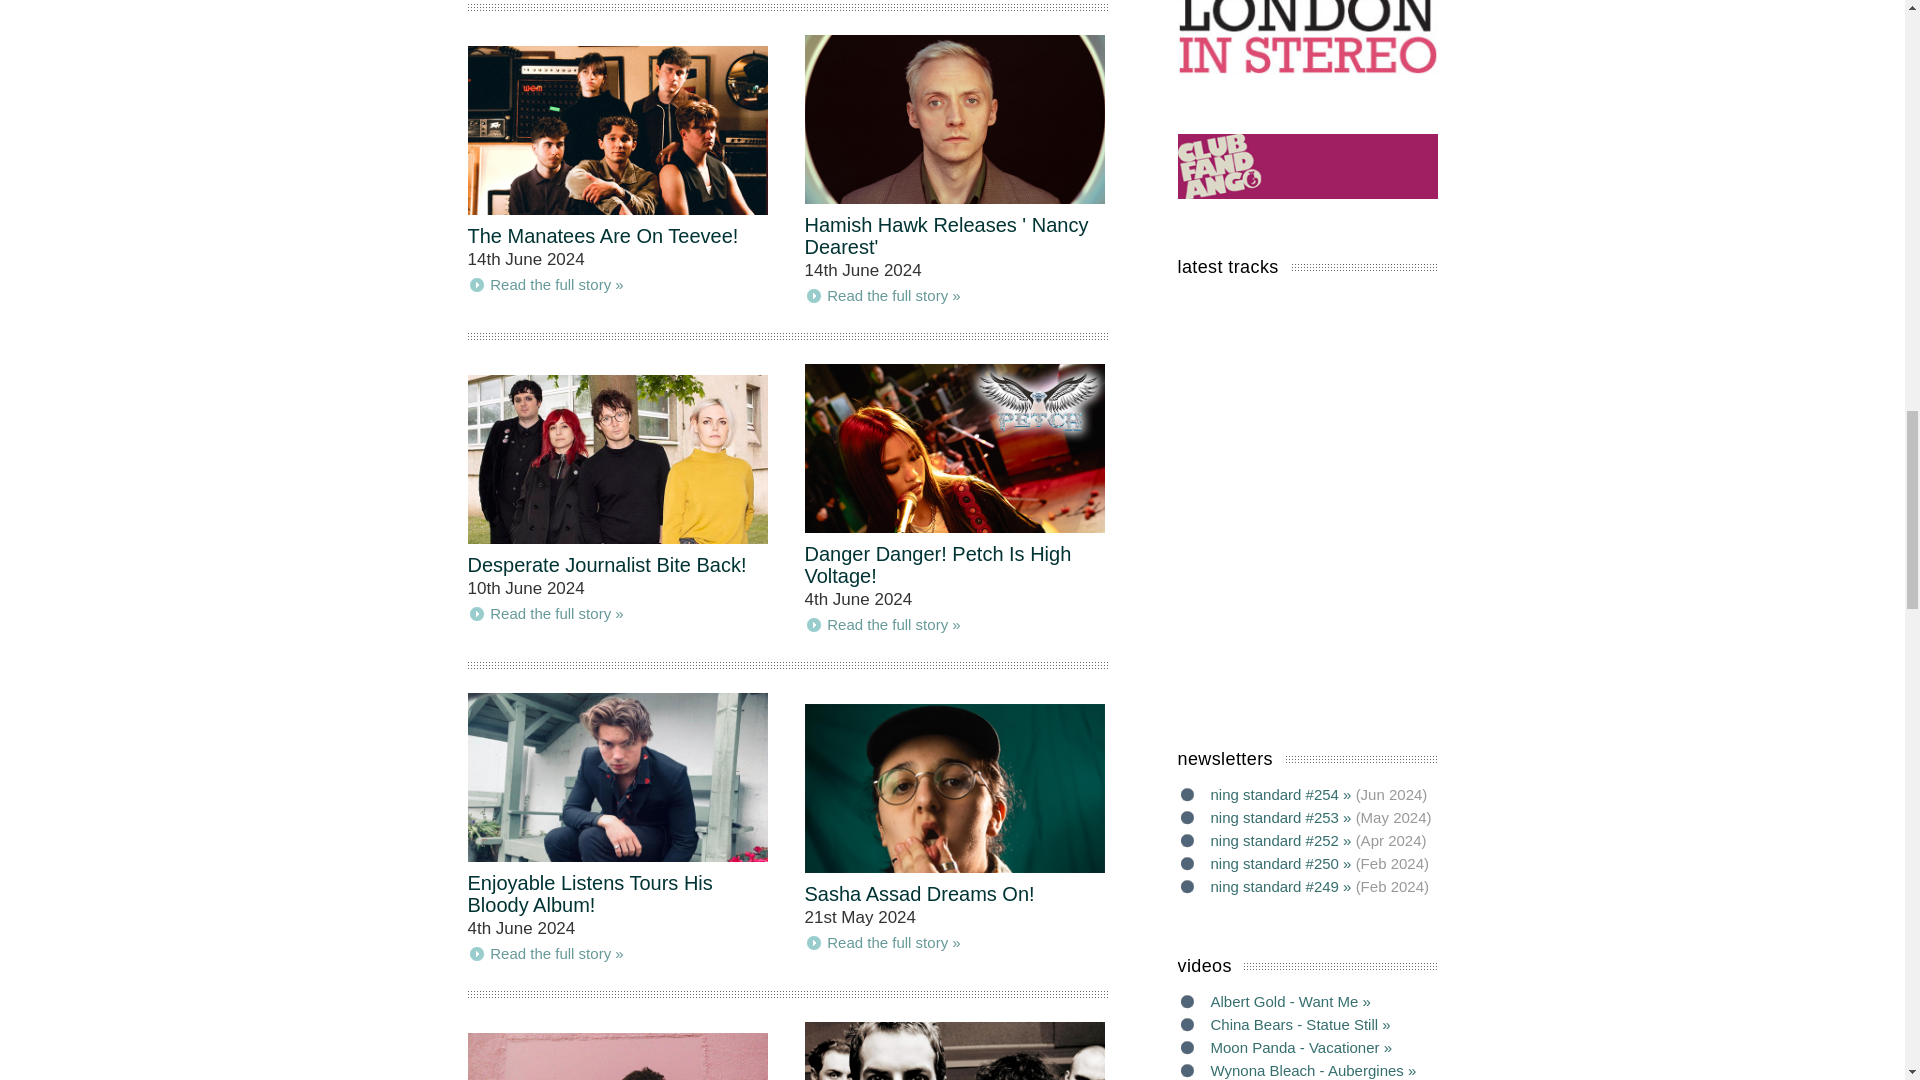 This screenshot has height=1080, width=1920. What do you see at coordinates (607, 564) in the screenshot?
I see `Desperate Journalist Bite Back!` at bounding box center [607, 564].